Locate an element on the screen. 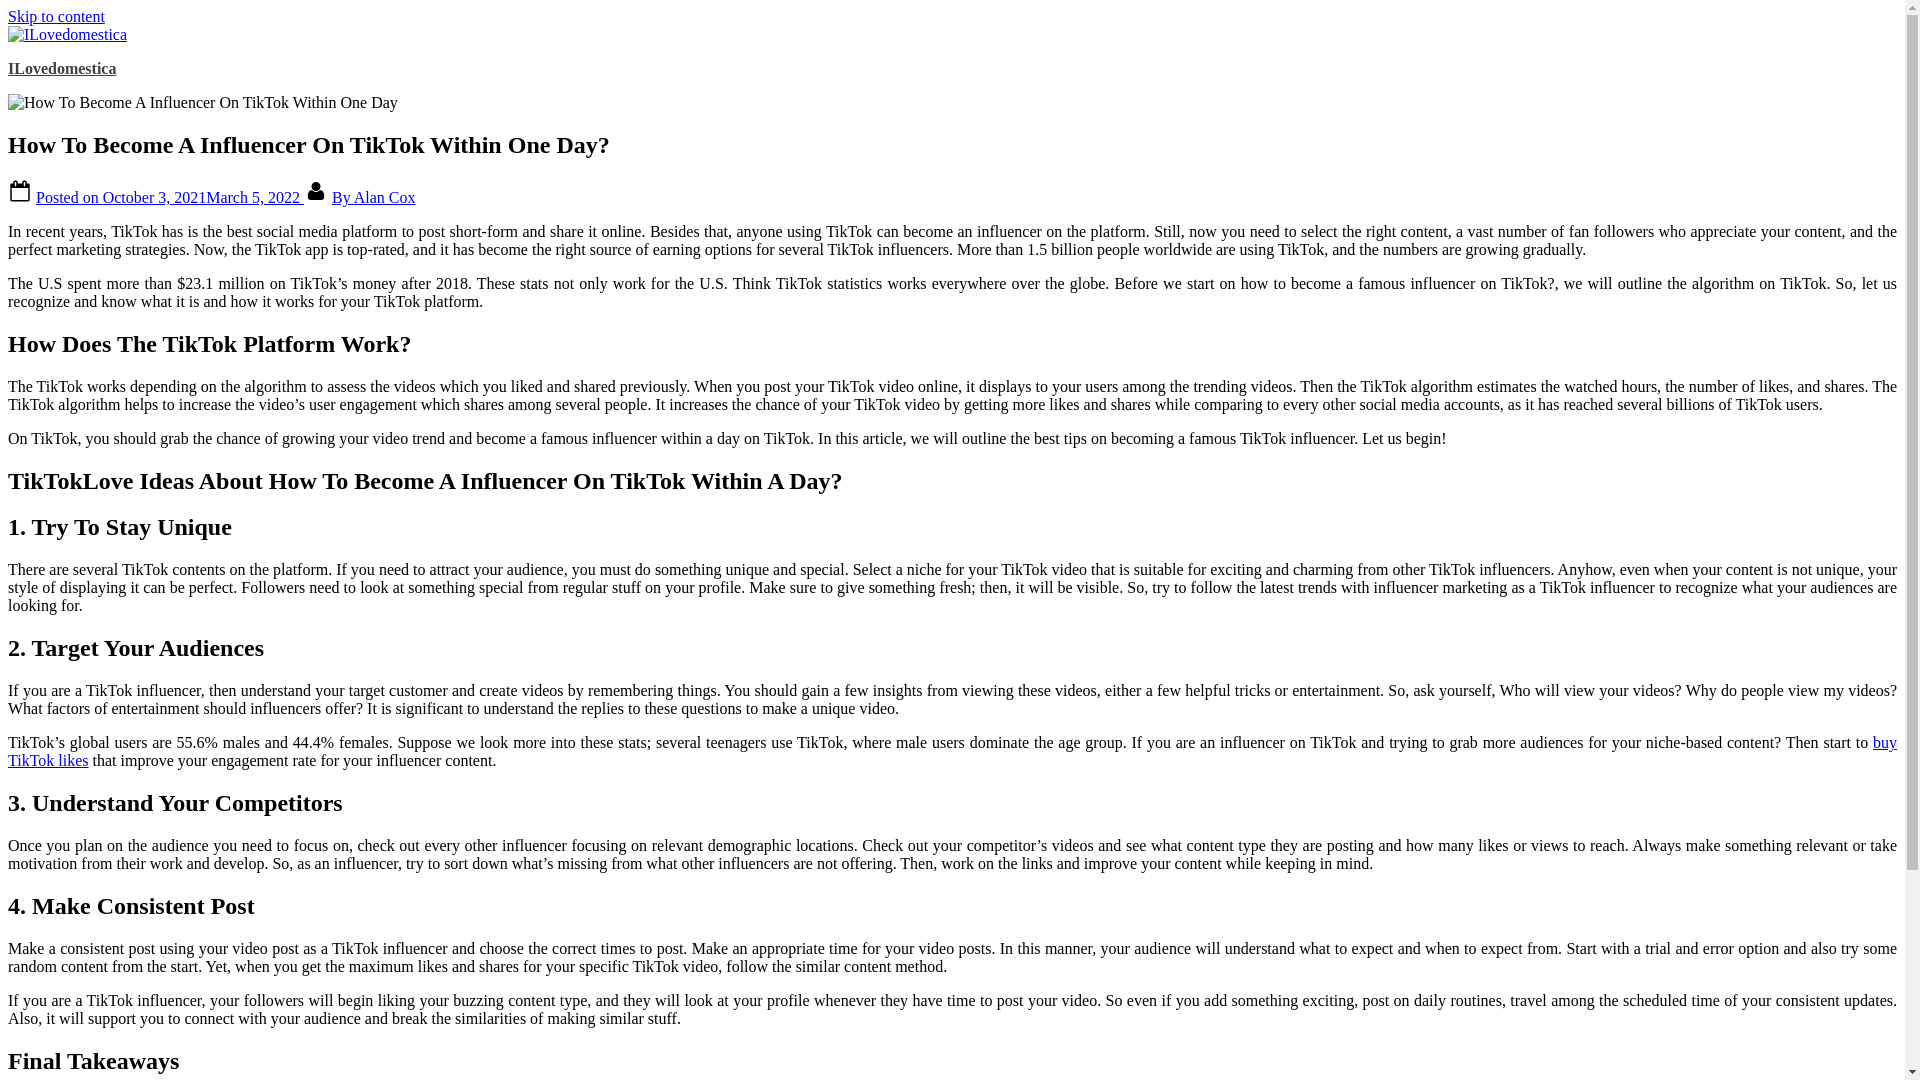 The image size is (1920, 1080). Skip to content is located at coordinates (56, 16).